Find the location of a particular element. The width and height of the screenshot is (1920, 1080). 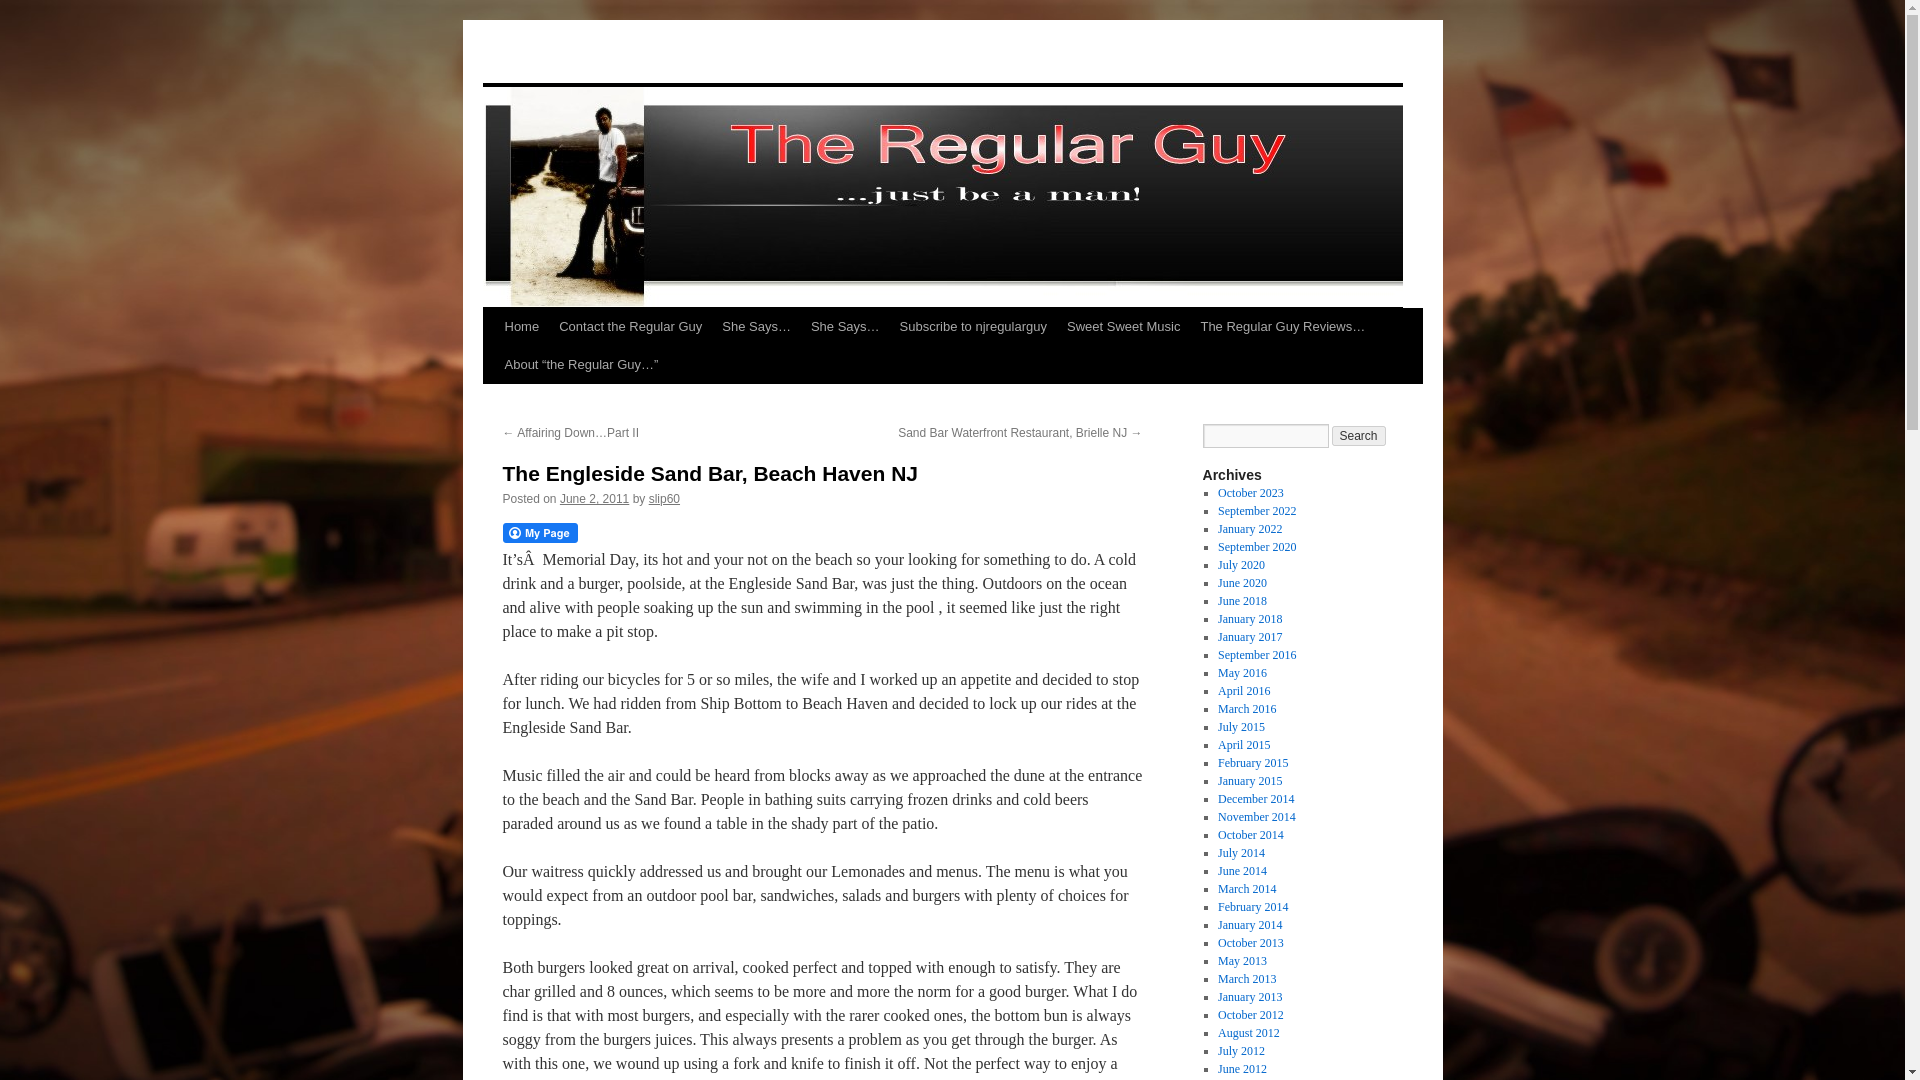

Search is located at coordinates (1359, 436).